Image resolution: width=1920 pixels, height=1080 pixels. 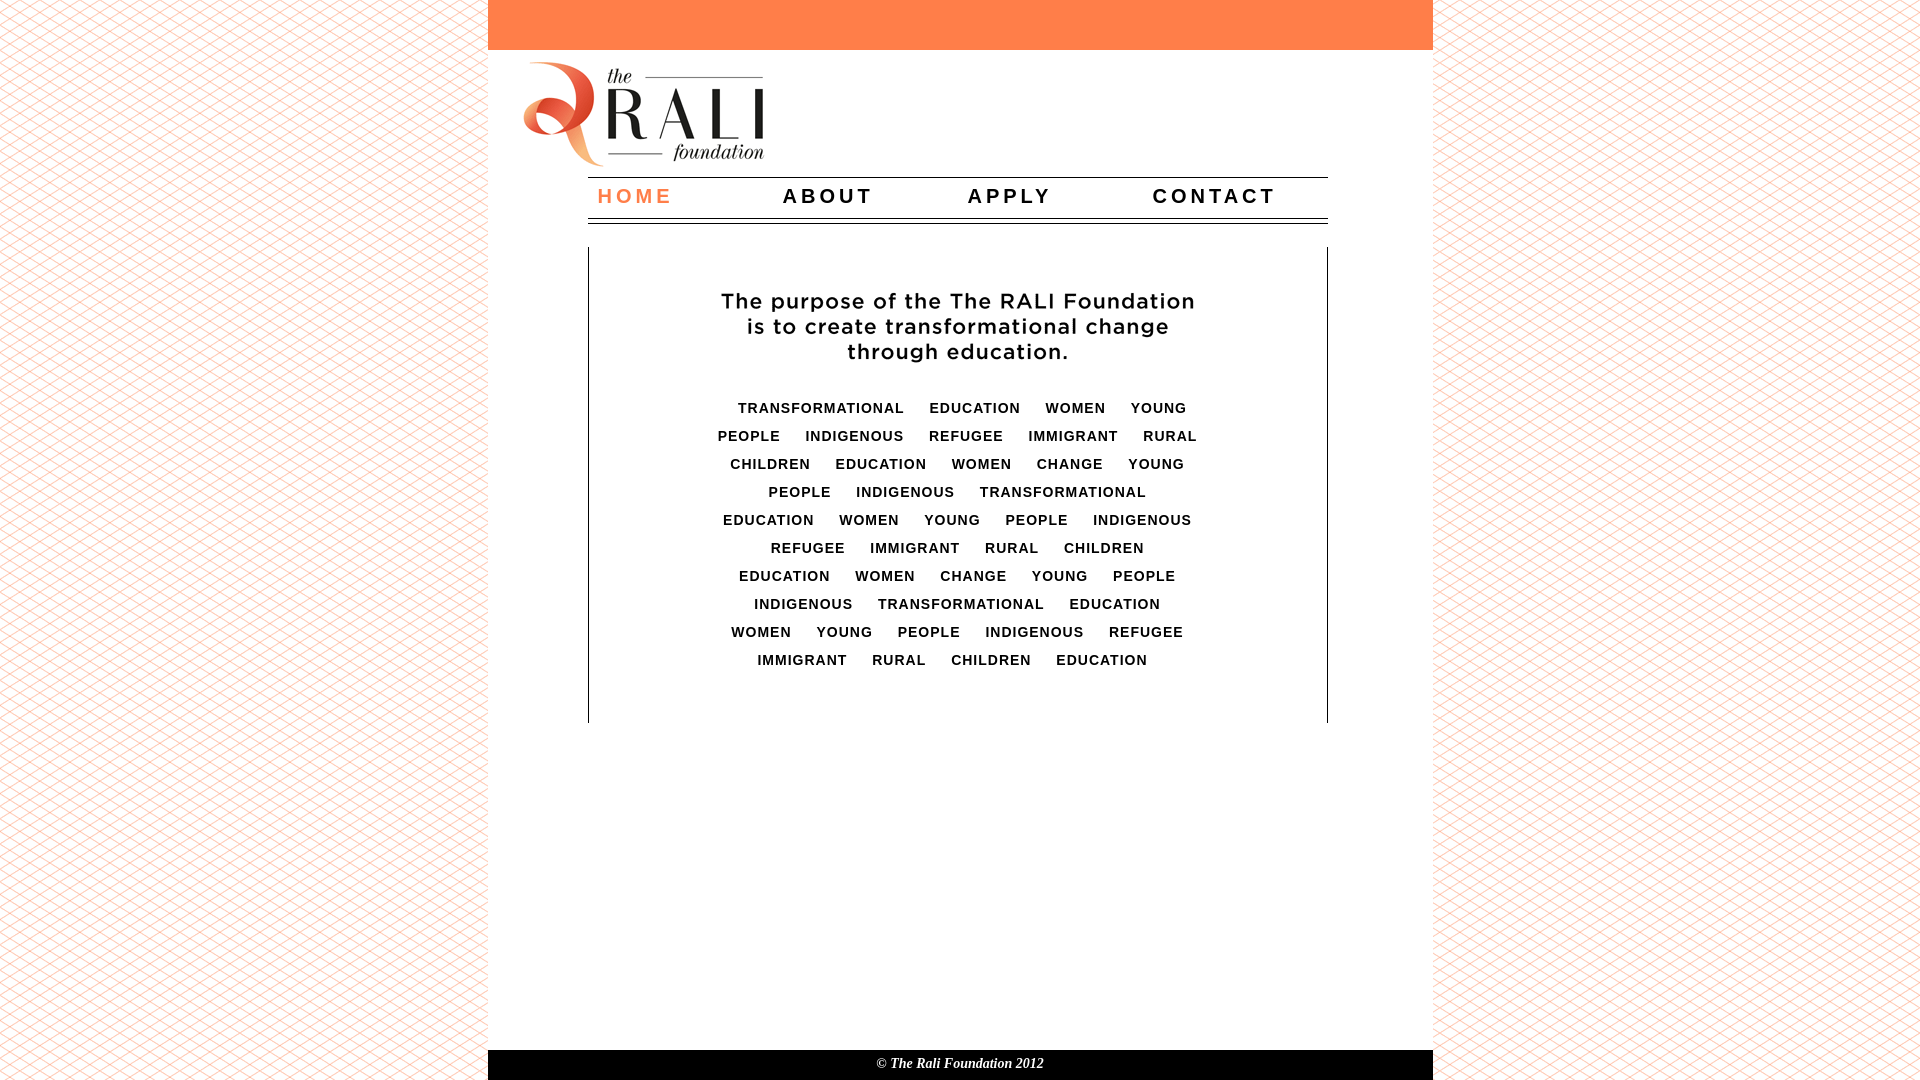 What do you see at coordinates (1214, 195) in the screenshot?
I see `CONTACT` at bounding box center [1214, 195].